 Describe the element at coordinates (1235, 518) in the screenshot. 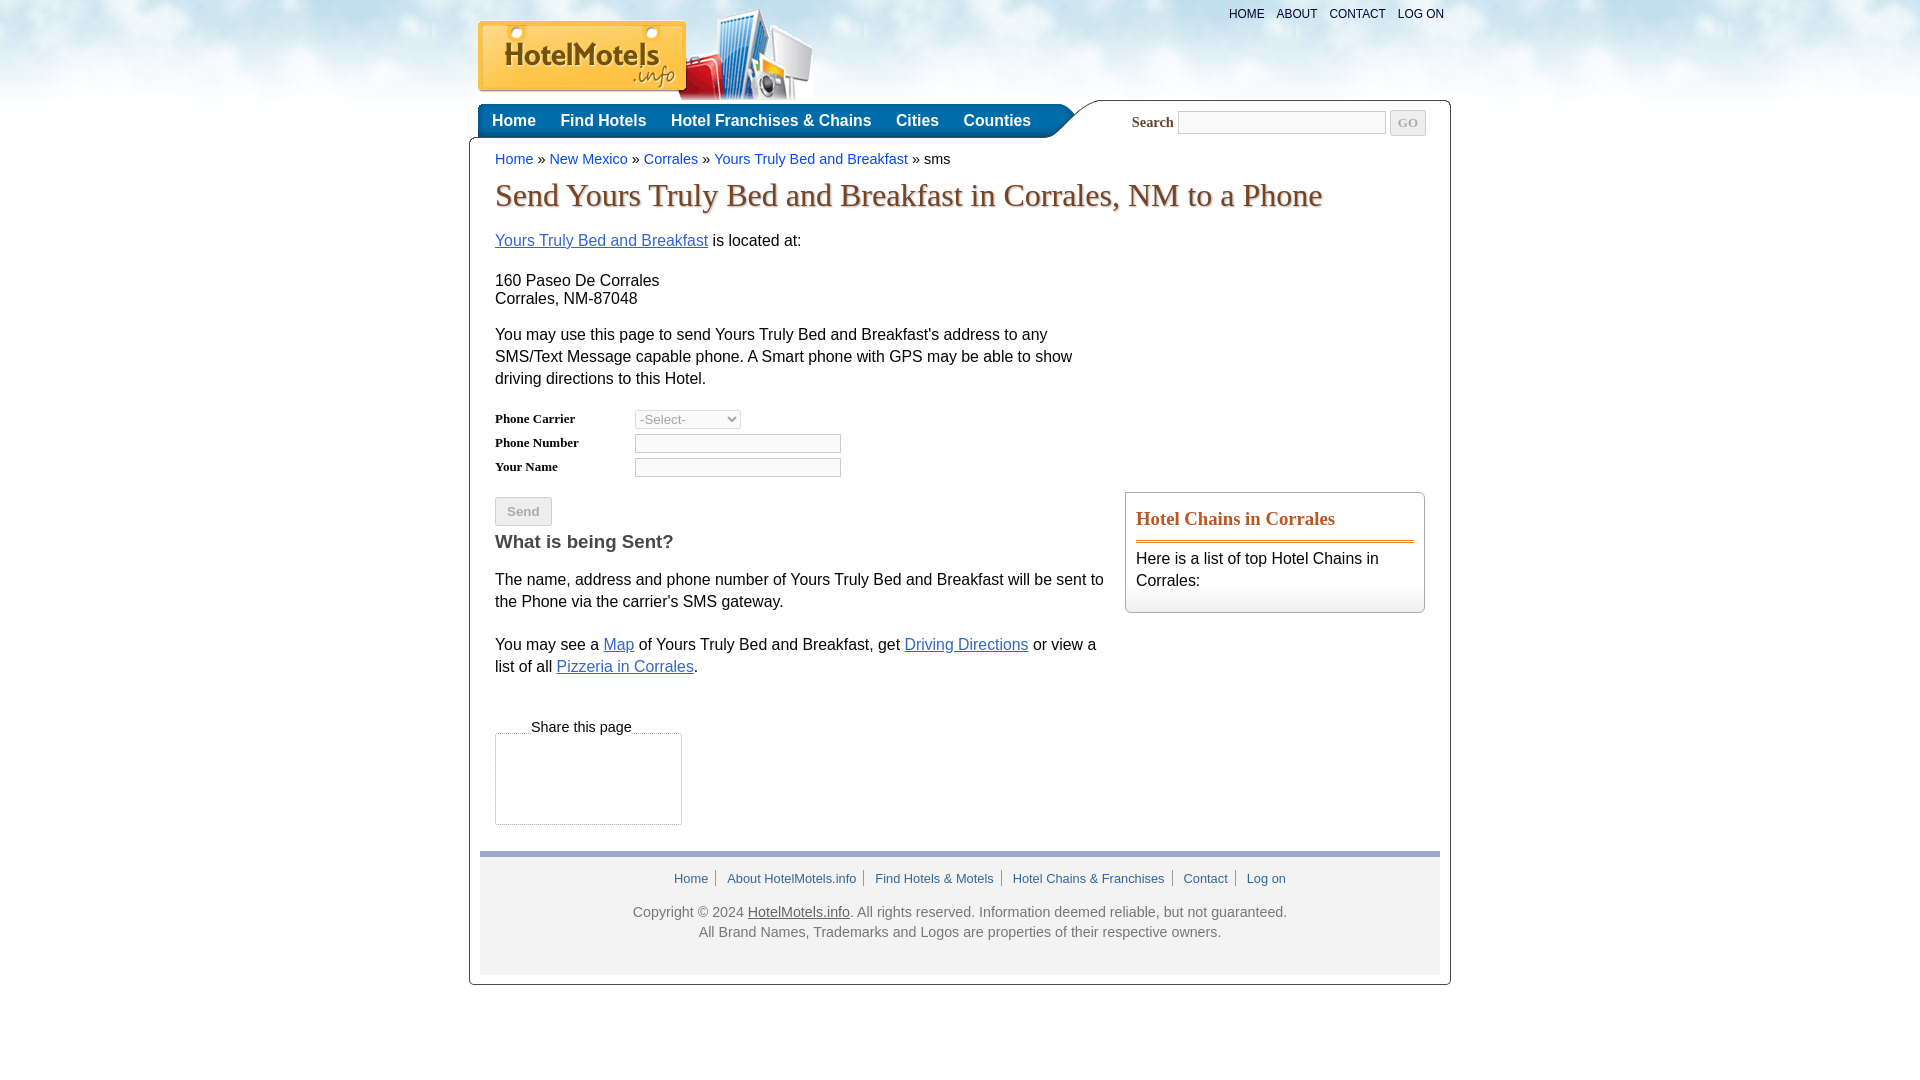

I see `Hotel Chains in Corrales` at that location.